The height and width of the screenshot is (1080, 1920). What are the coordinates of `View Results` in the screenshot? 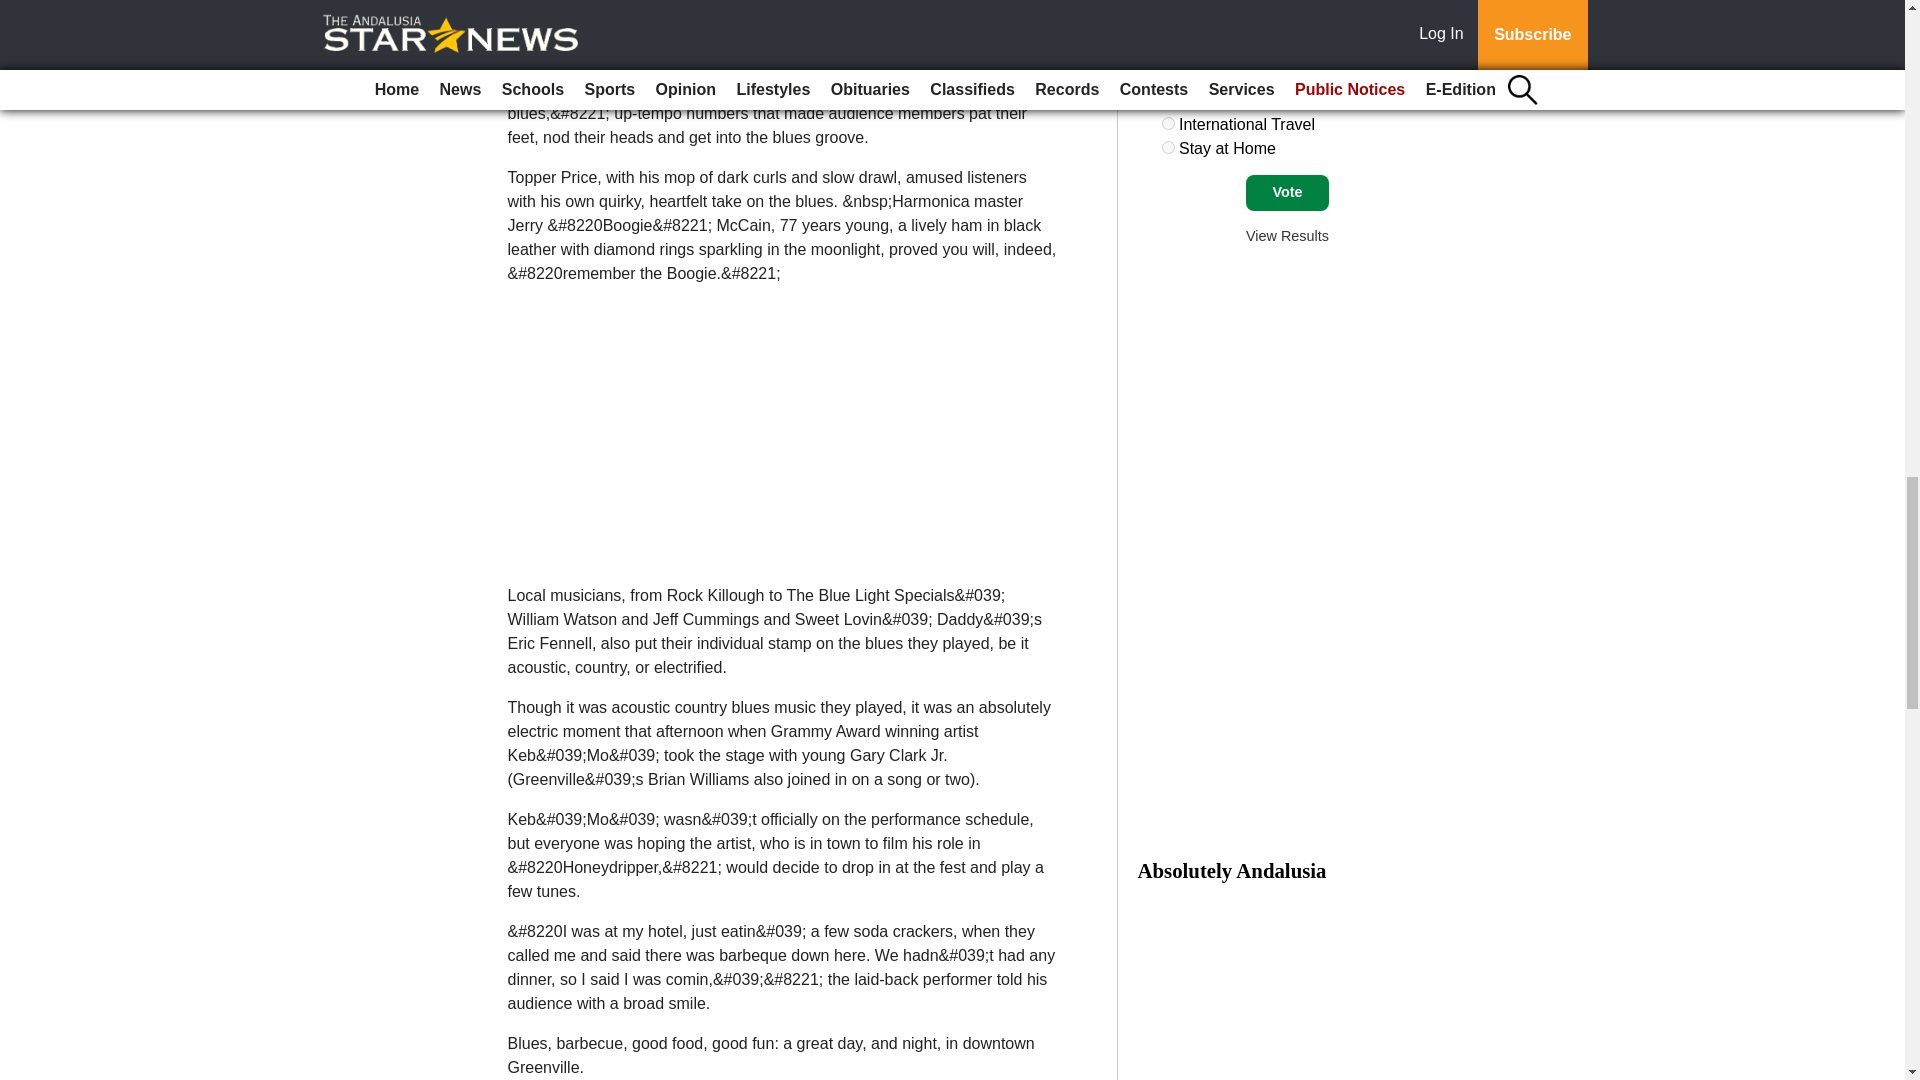 It's located at (1287, 236).